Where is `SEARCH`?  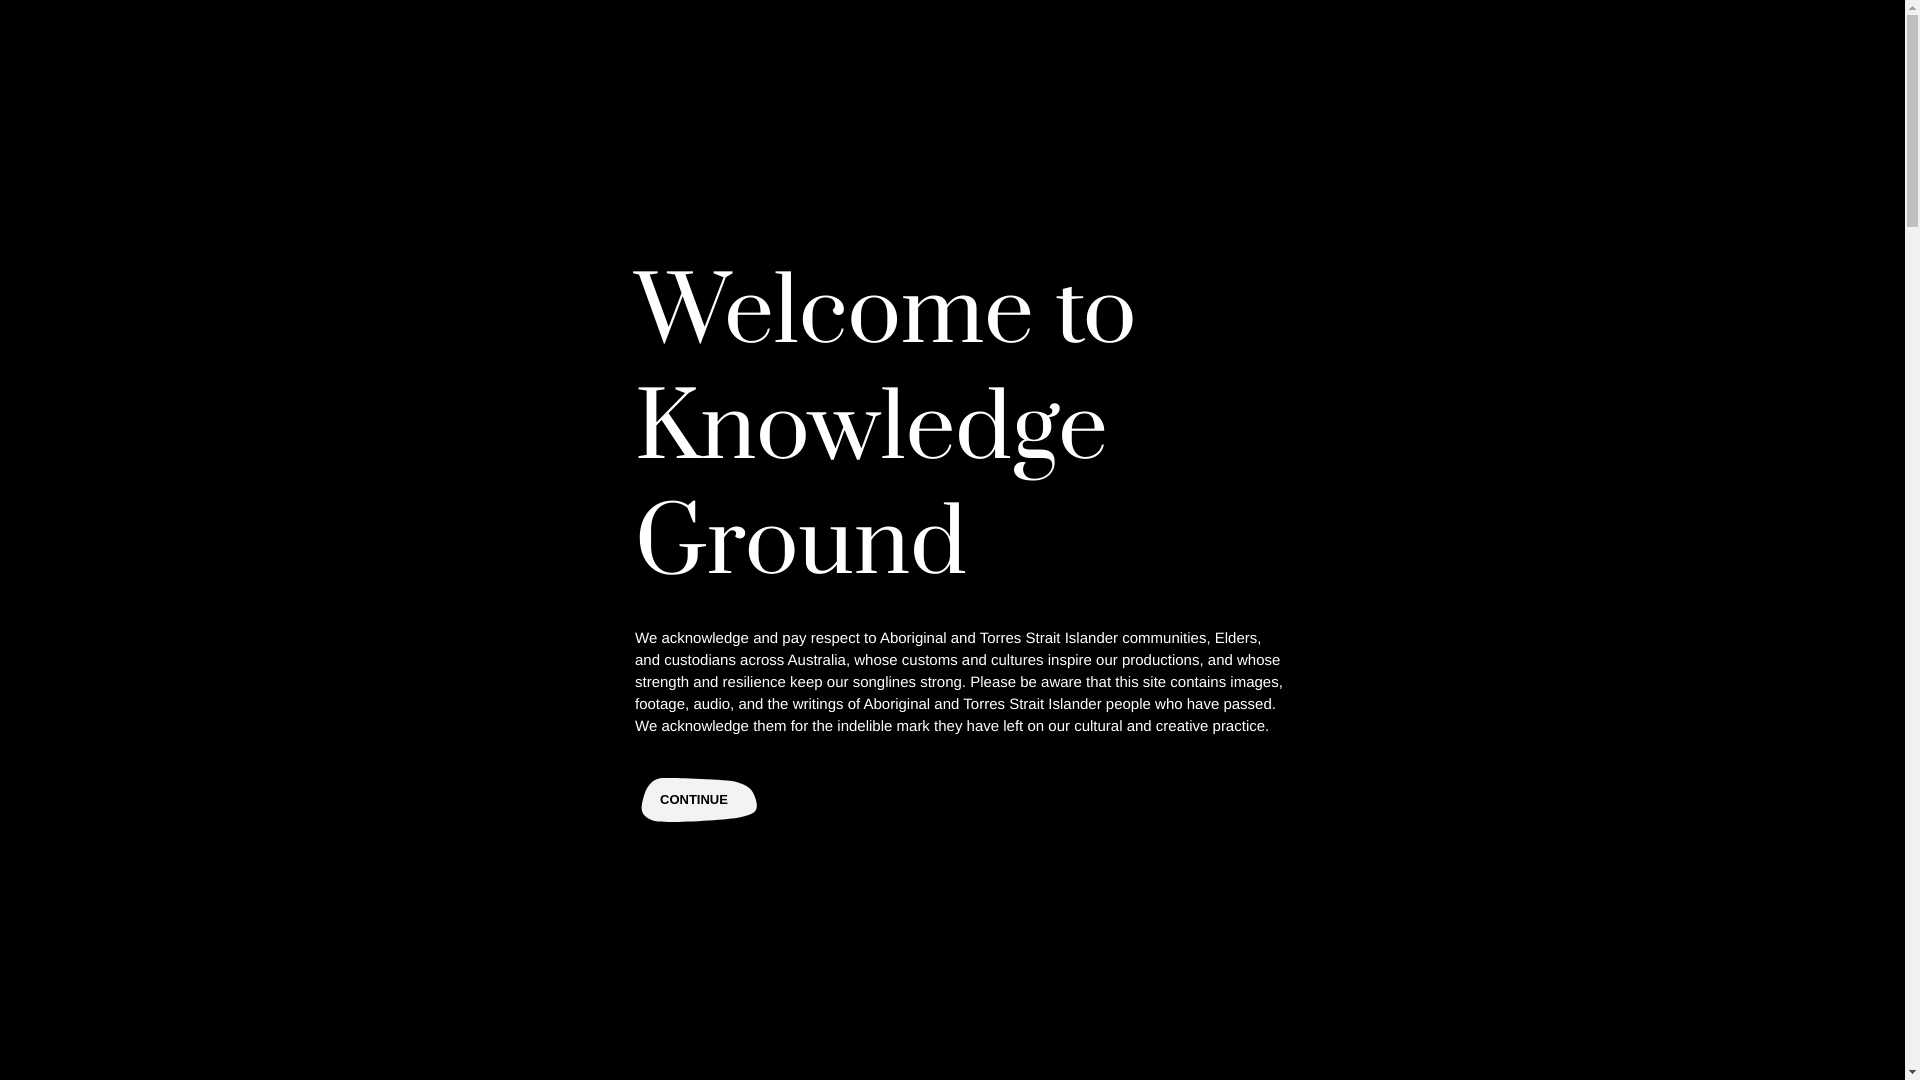
SEARCH is located at coordinates (1802, 50).